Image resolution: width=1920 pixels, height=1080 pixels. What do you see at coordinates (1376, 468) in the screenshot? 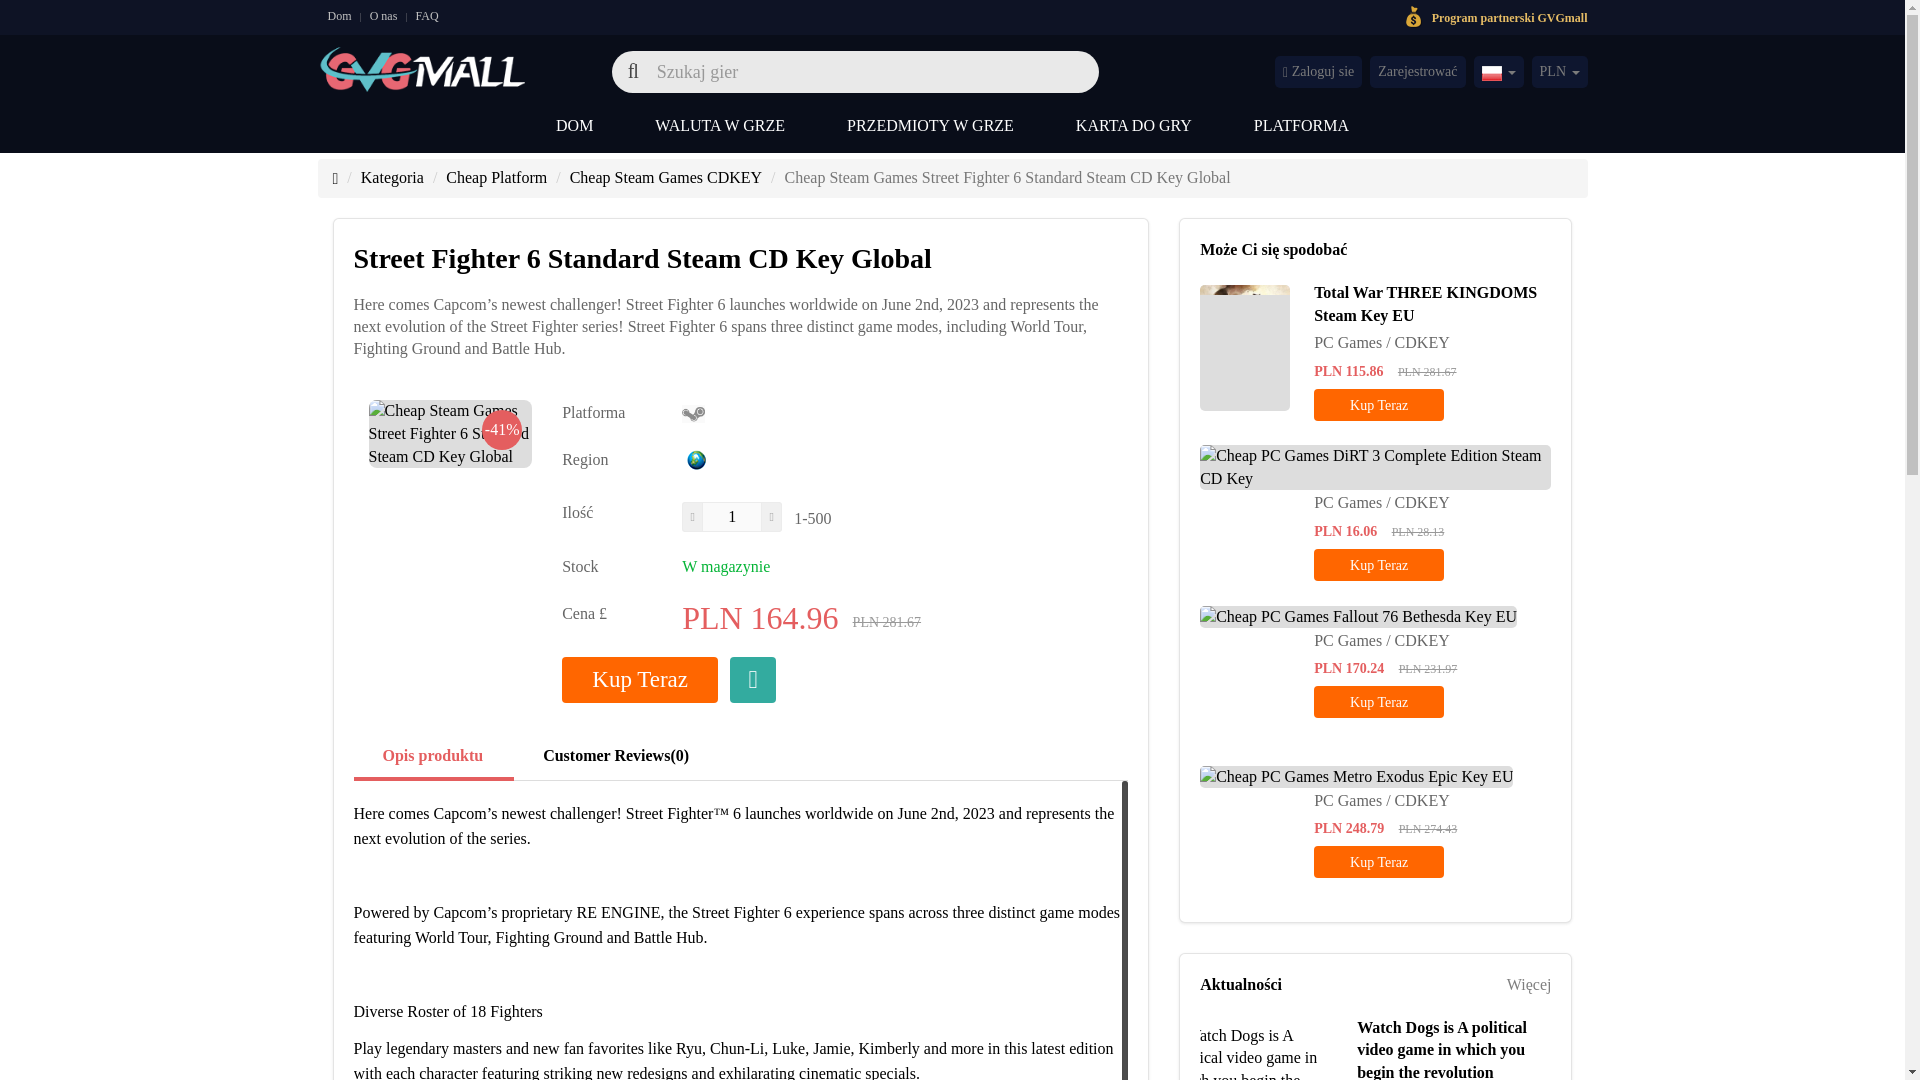
I see `Cheap PC Games  DiRT 3 Complete Edition Steam CD Key` at bounding box center [1376, 468].